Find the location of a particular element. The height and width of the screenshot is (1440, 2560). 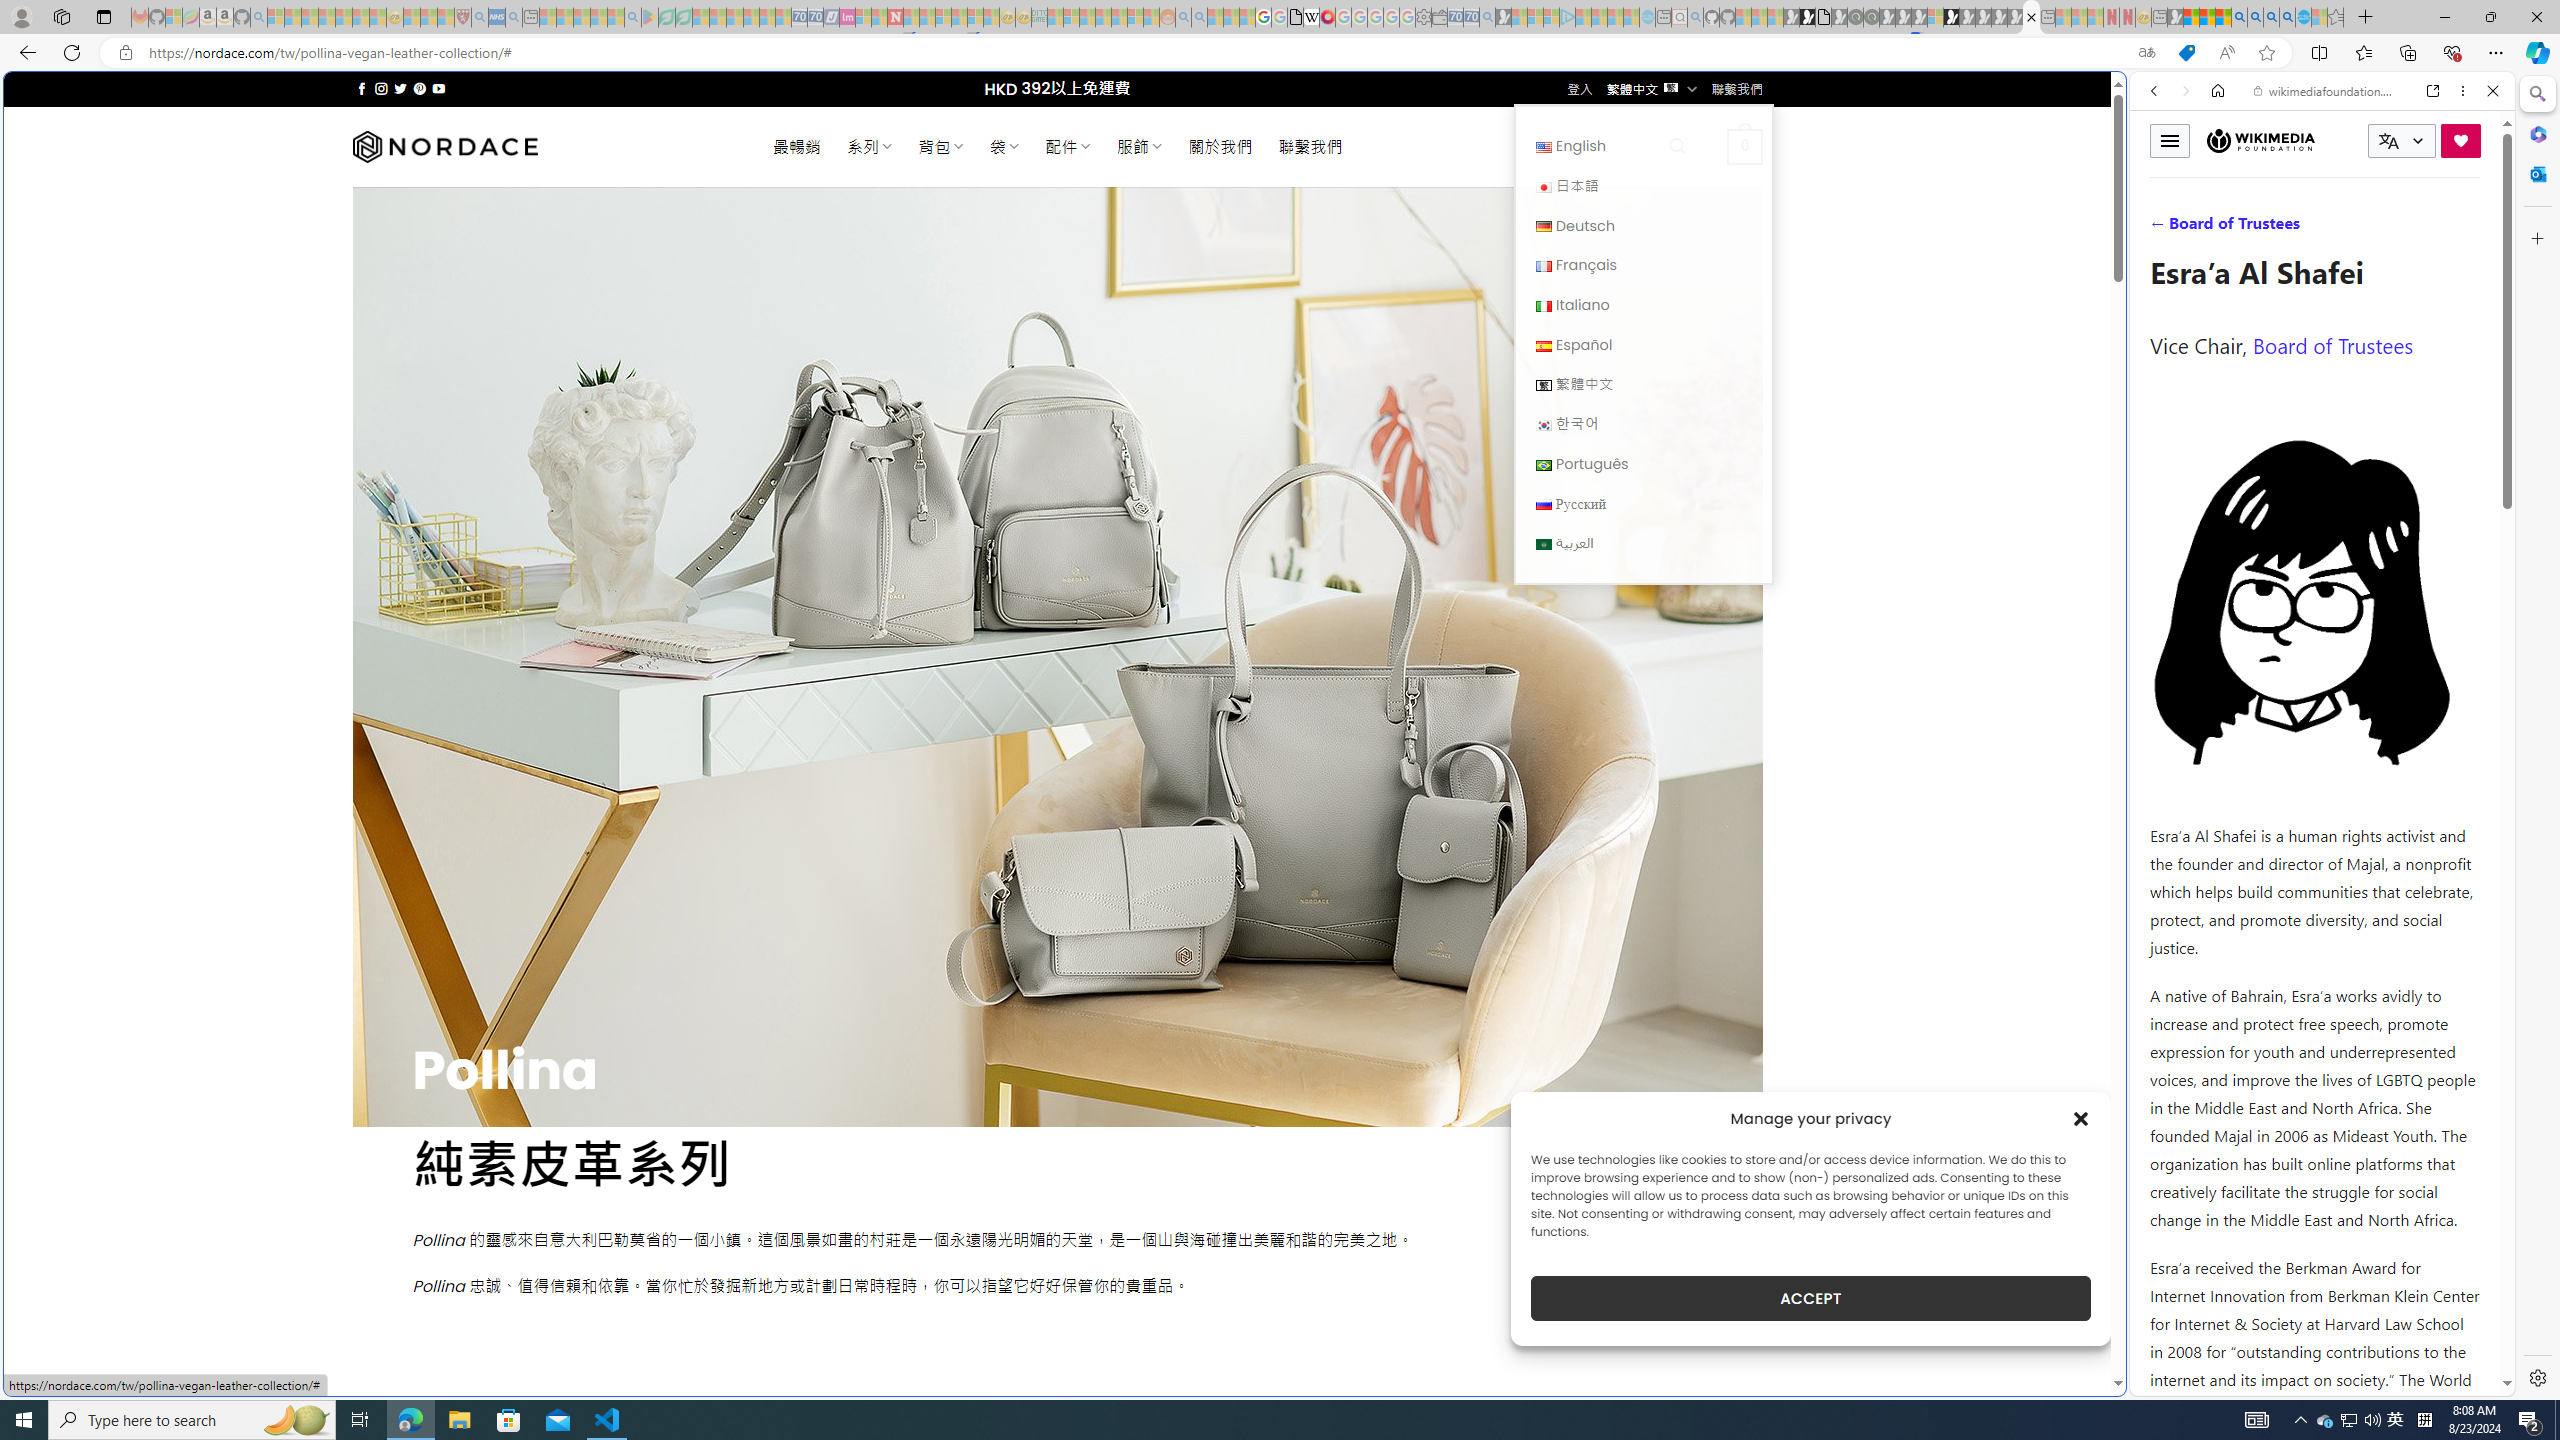

Bluey: Let's Play! - Apps on Google Play - Sleeping is located at coordinates (650, 17).